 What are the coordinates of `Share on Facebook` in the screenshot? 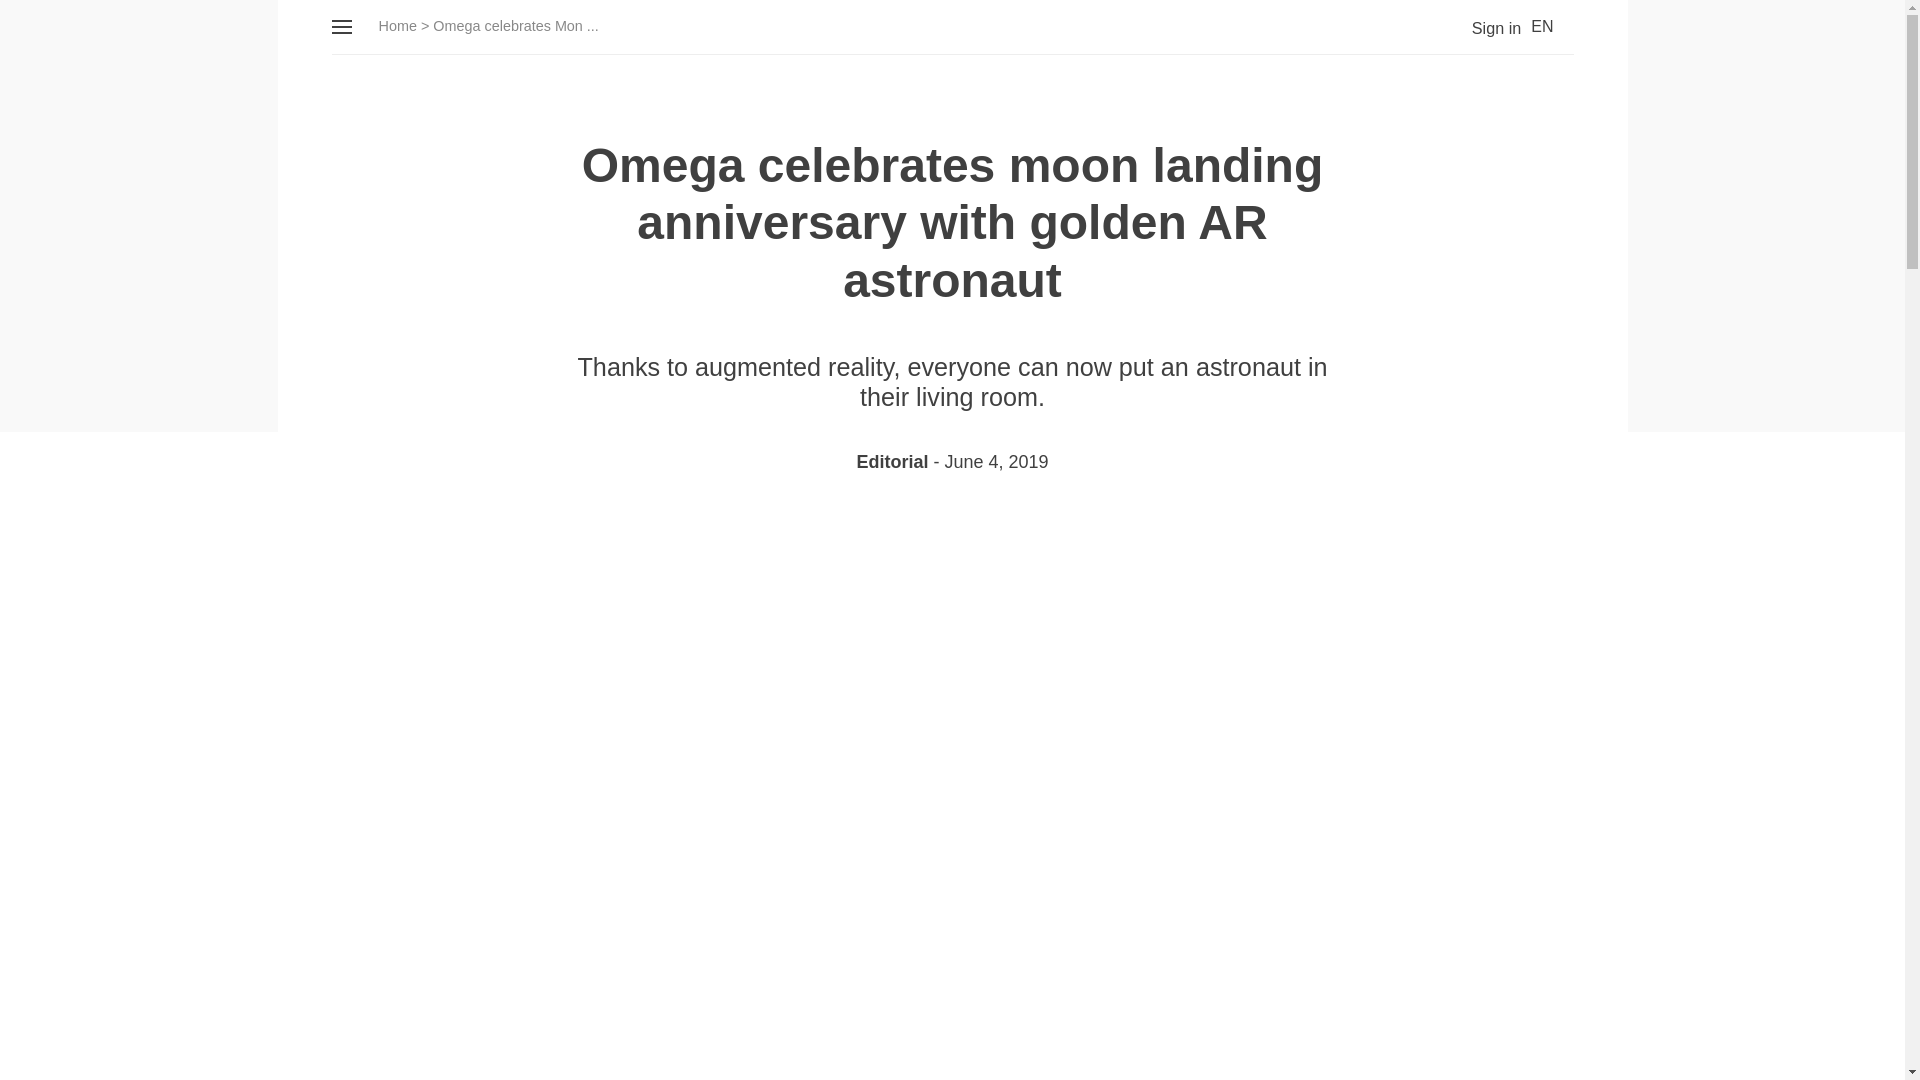 It's located at (916, 534).